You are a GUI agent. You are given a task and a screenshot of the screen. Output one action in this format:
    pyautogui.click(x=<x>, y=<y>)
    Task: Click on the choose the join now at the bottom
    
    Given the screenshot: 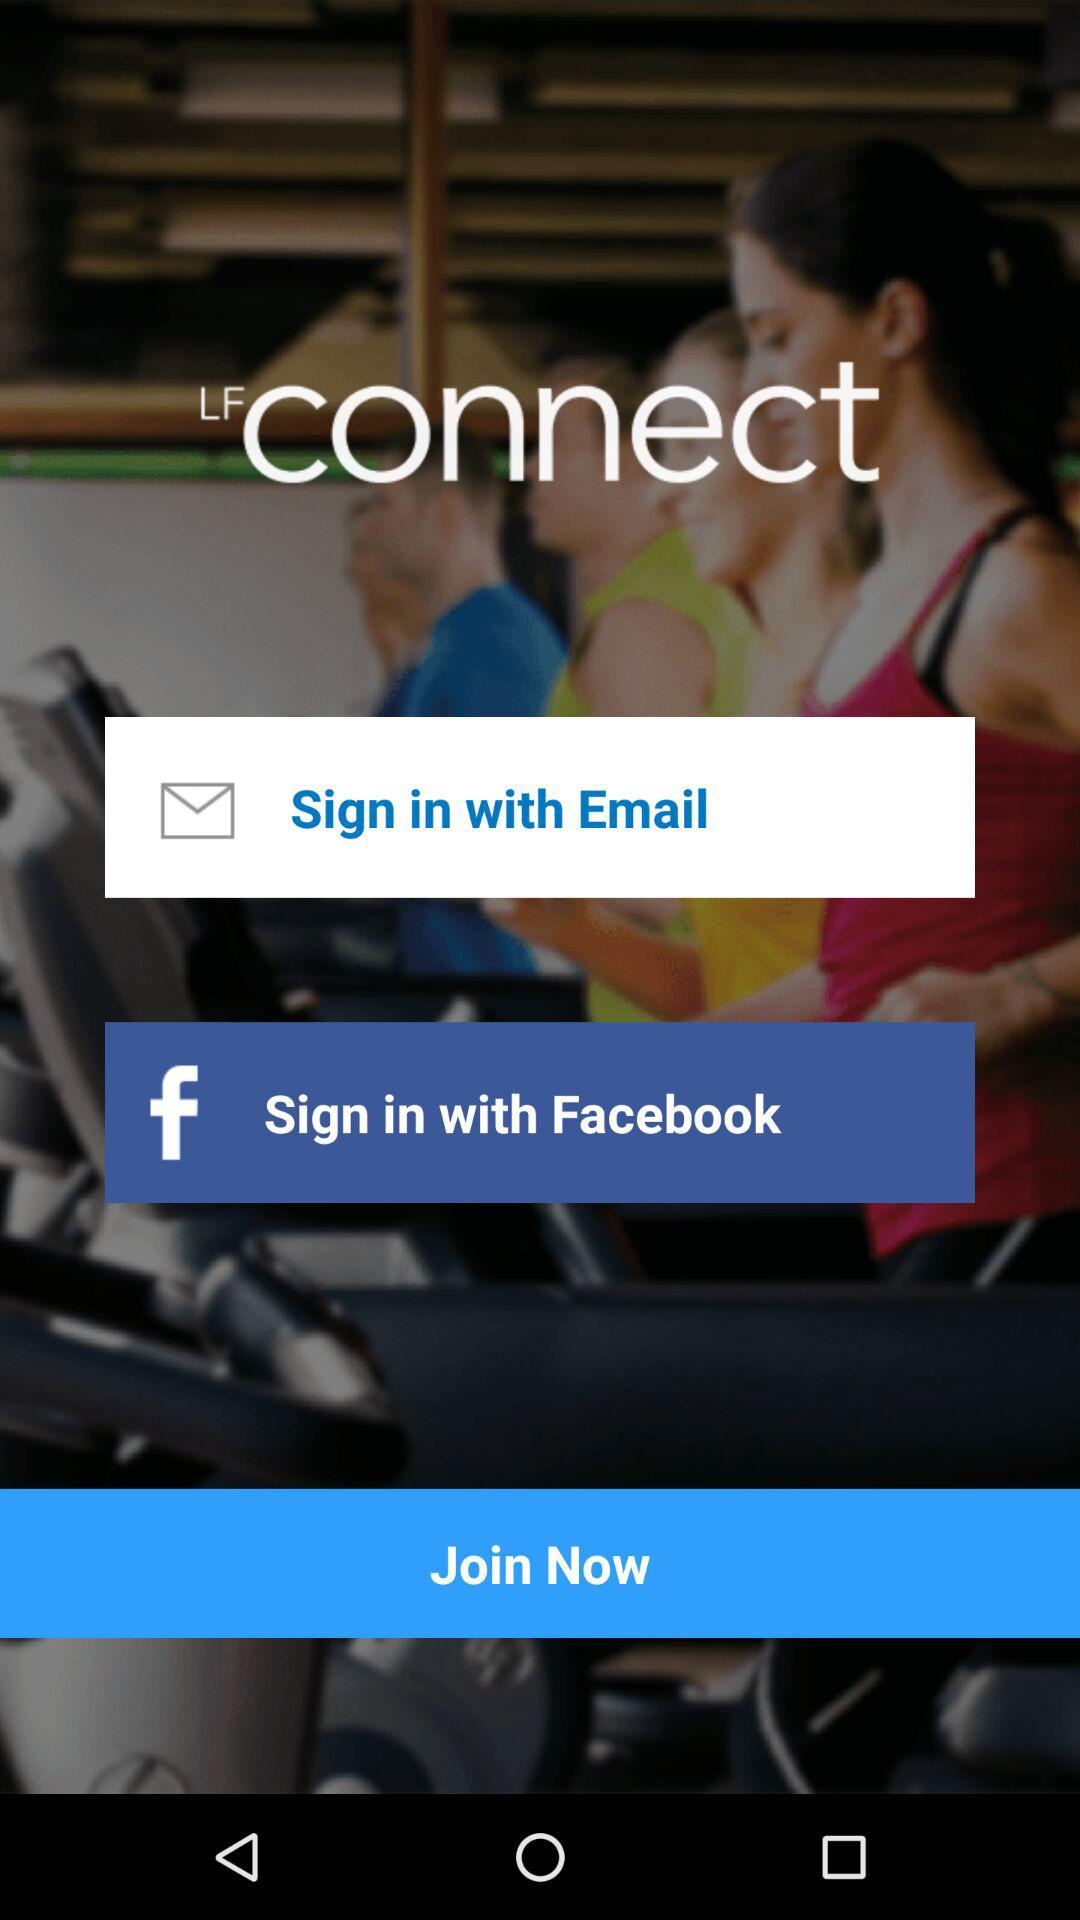 What is the action you would take?
    pyautogui.click(x=540, y=1562)
    